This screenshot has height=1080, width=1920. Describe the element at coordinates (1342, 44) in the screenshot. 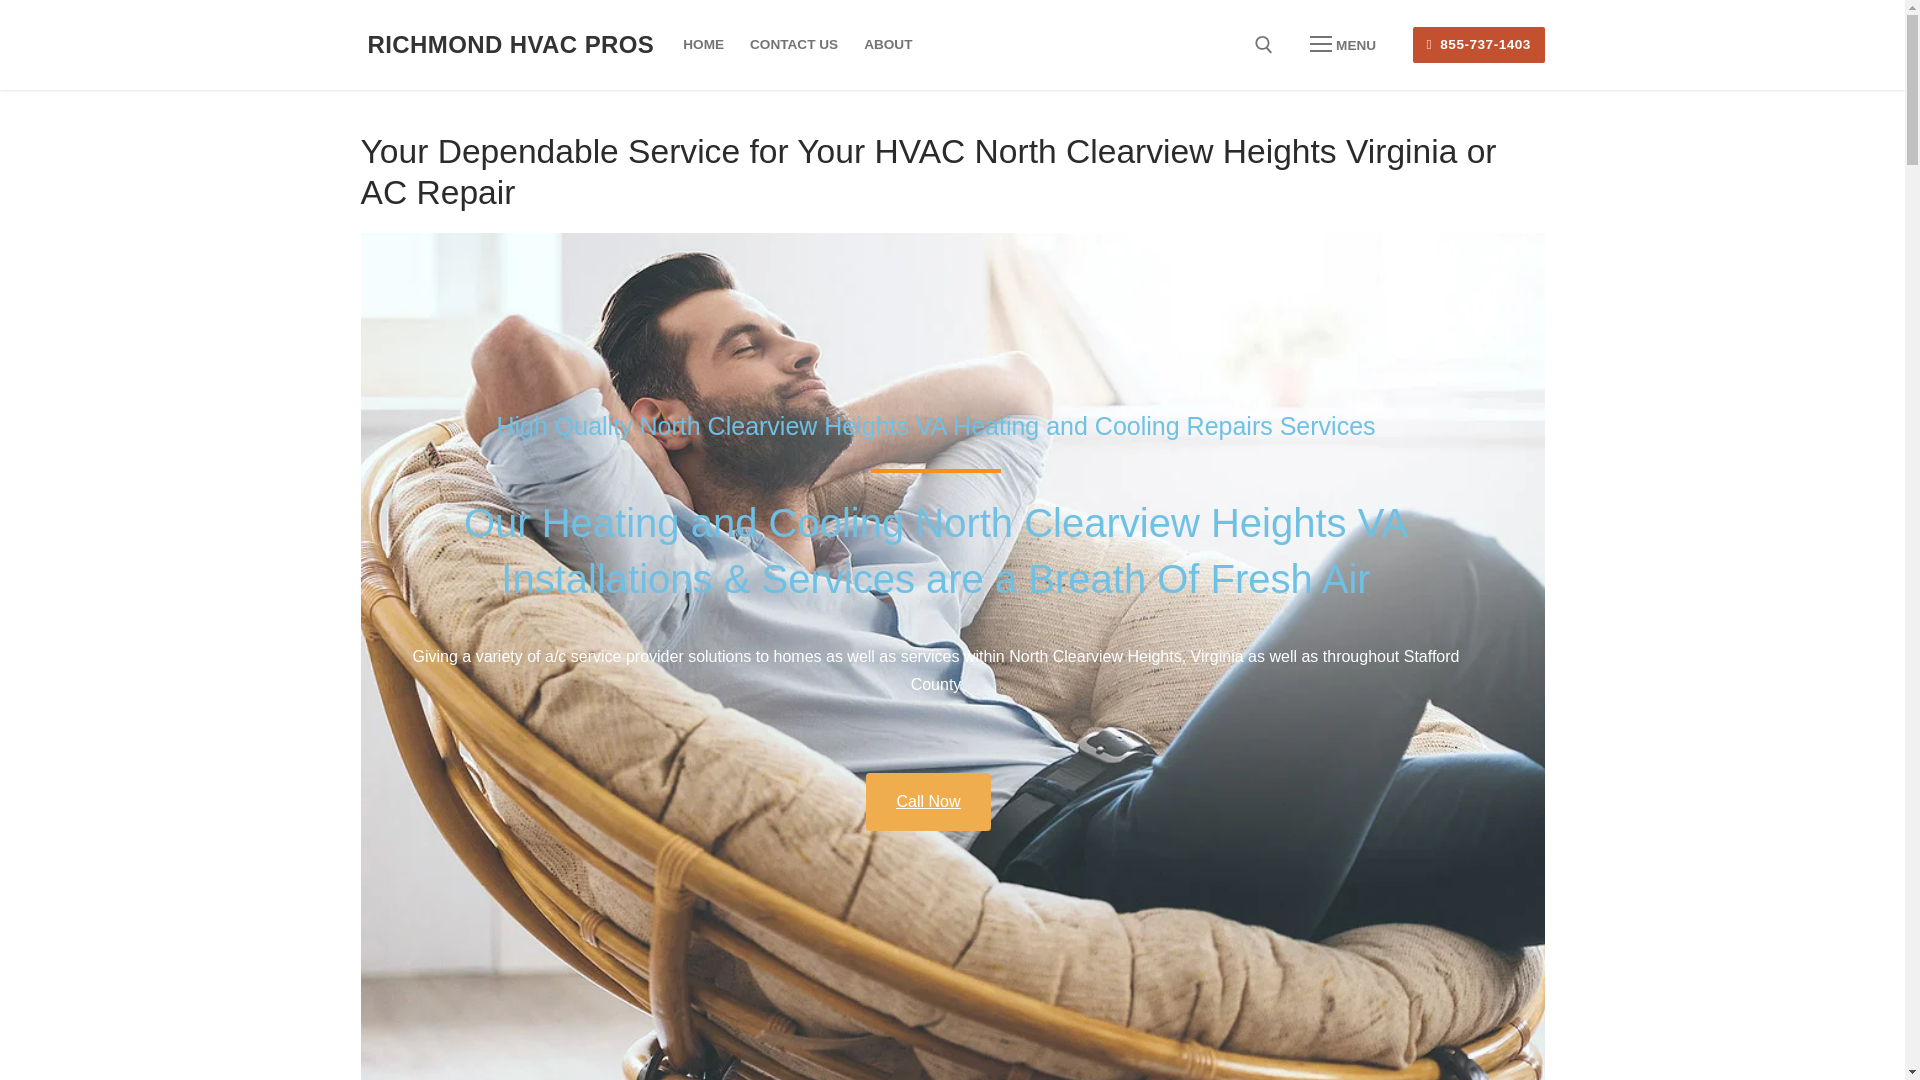

I see `MENU` at that location.